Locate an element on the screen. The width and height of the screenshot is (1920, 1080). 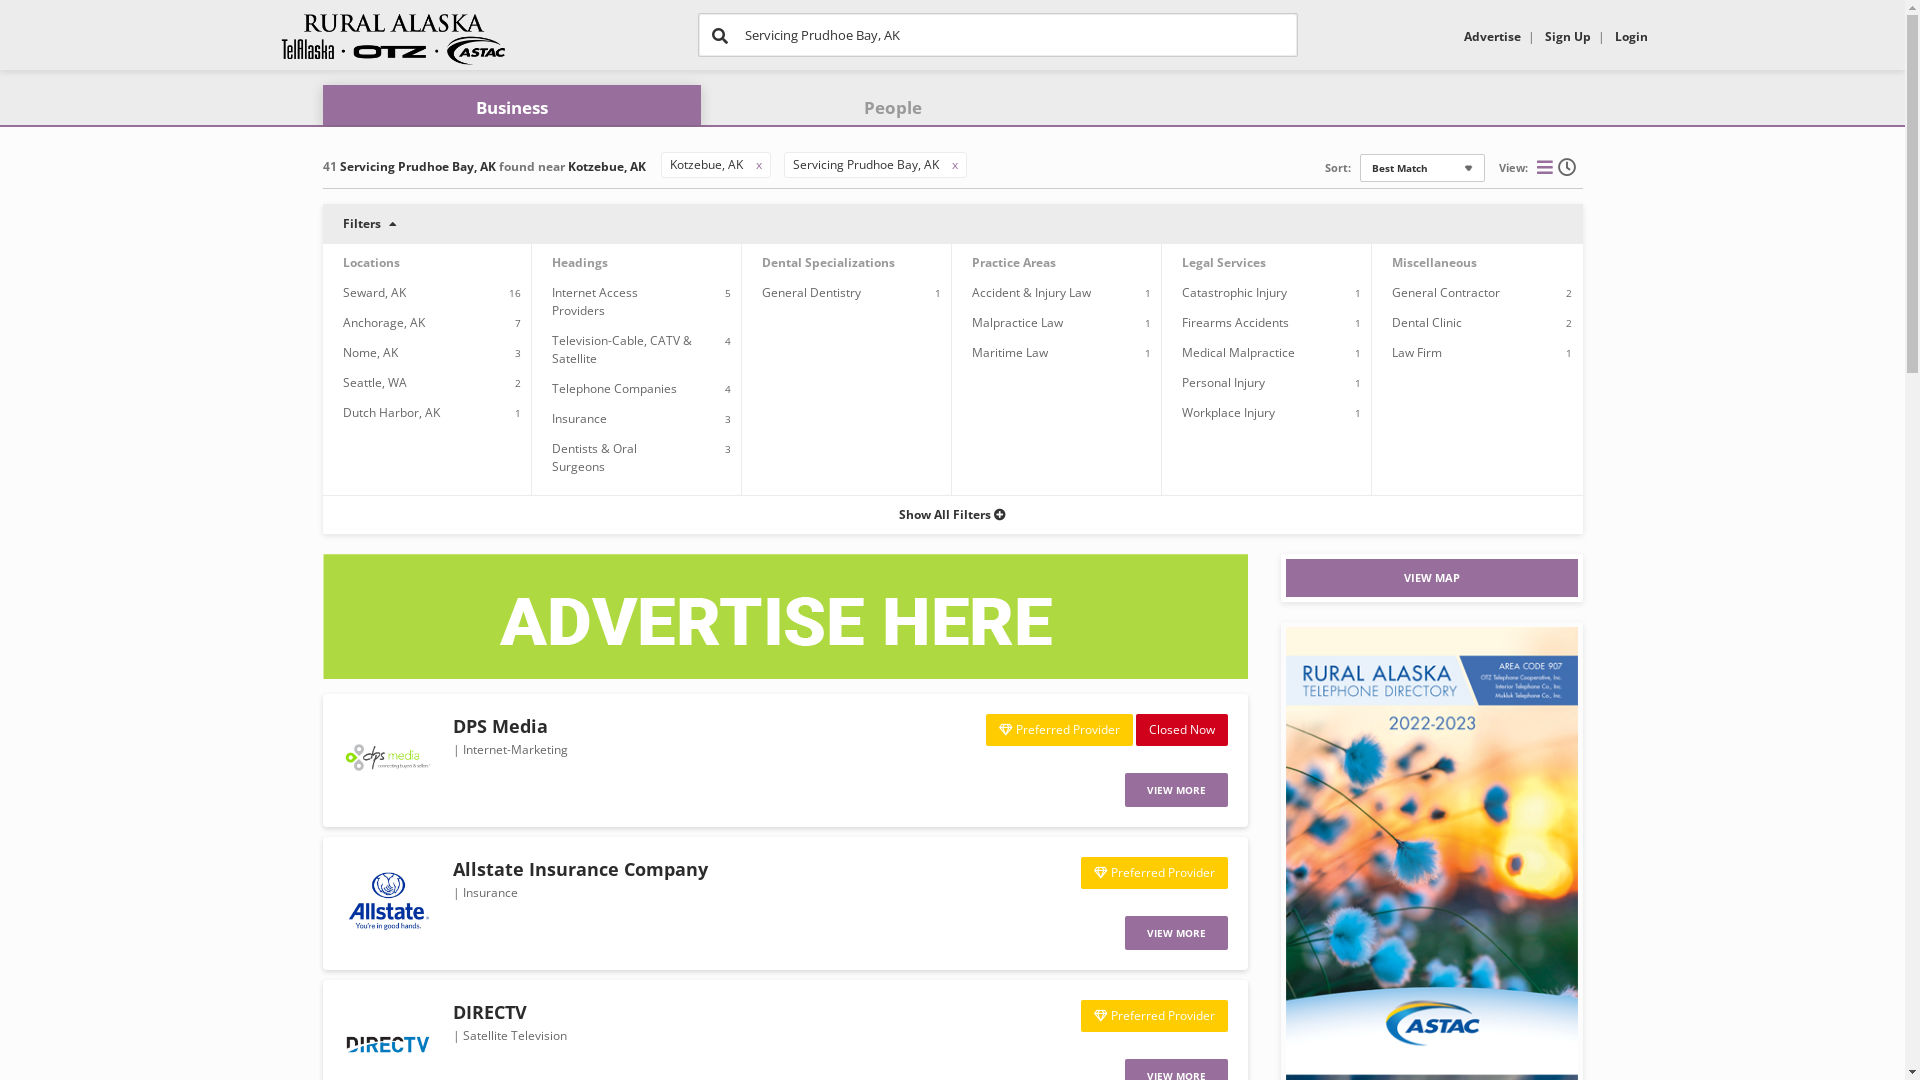
Allstate Insurance Company is located at coordinates (580, 869).